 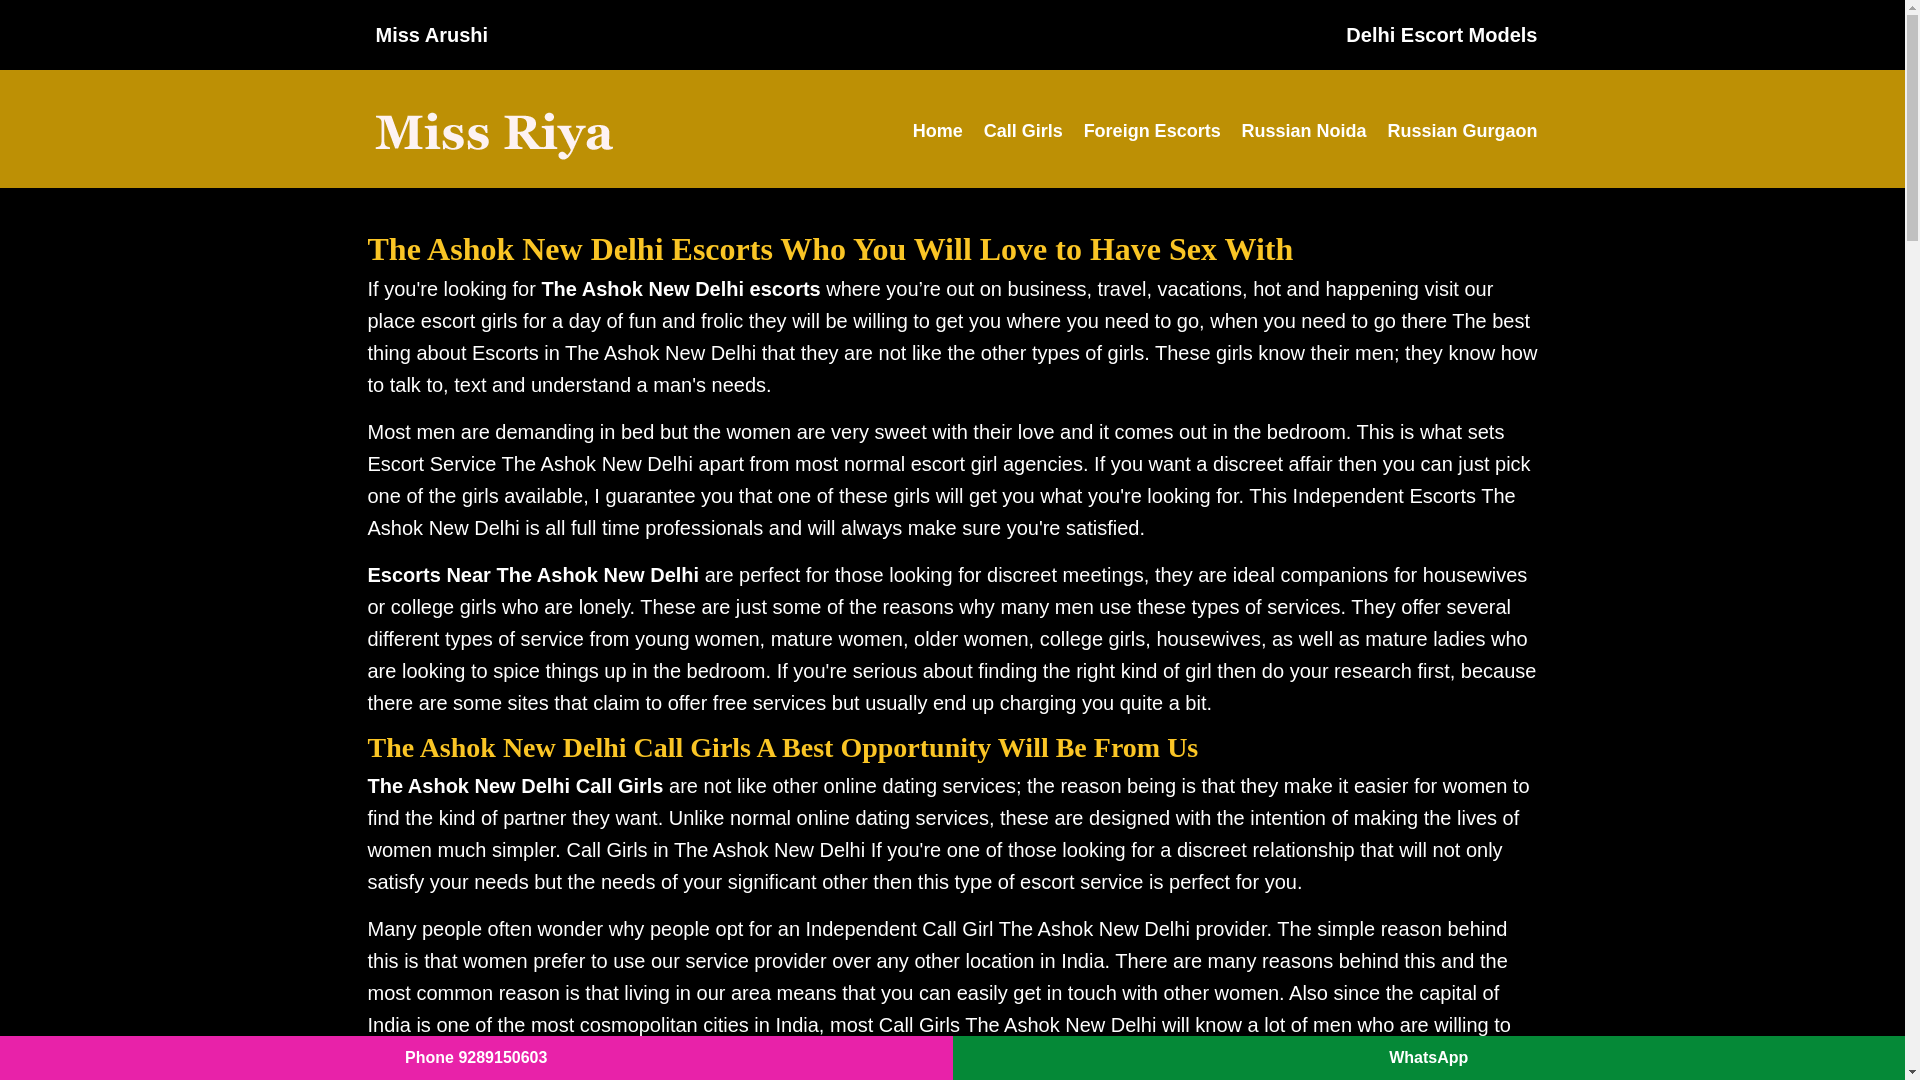 I want to click on The Ashok New Delhi escorts, so click(x=680, y=288).